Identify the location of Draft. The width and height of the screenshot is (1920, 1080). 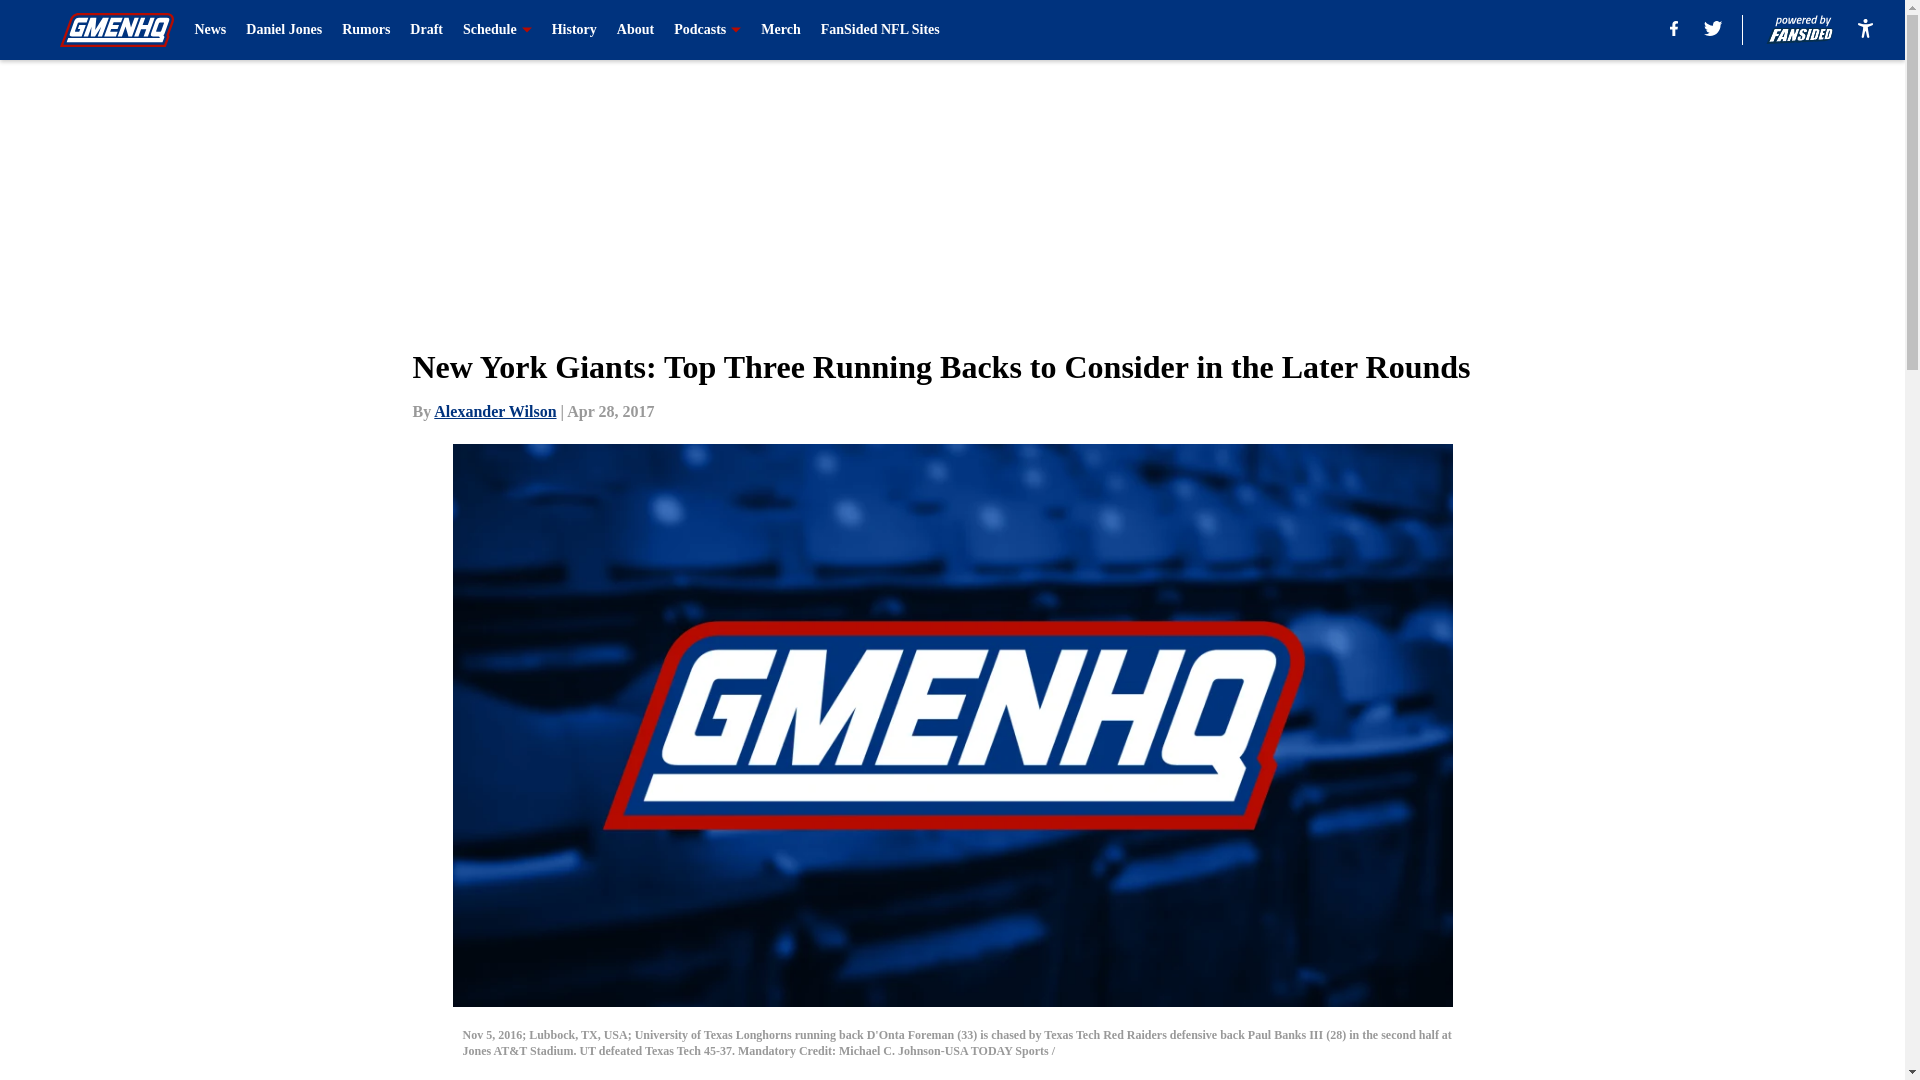
(426, 30).